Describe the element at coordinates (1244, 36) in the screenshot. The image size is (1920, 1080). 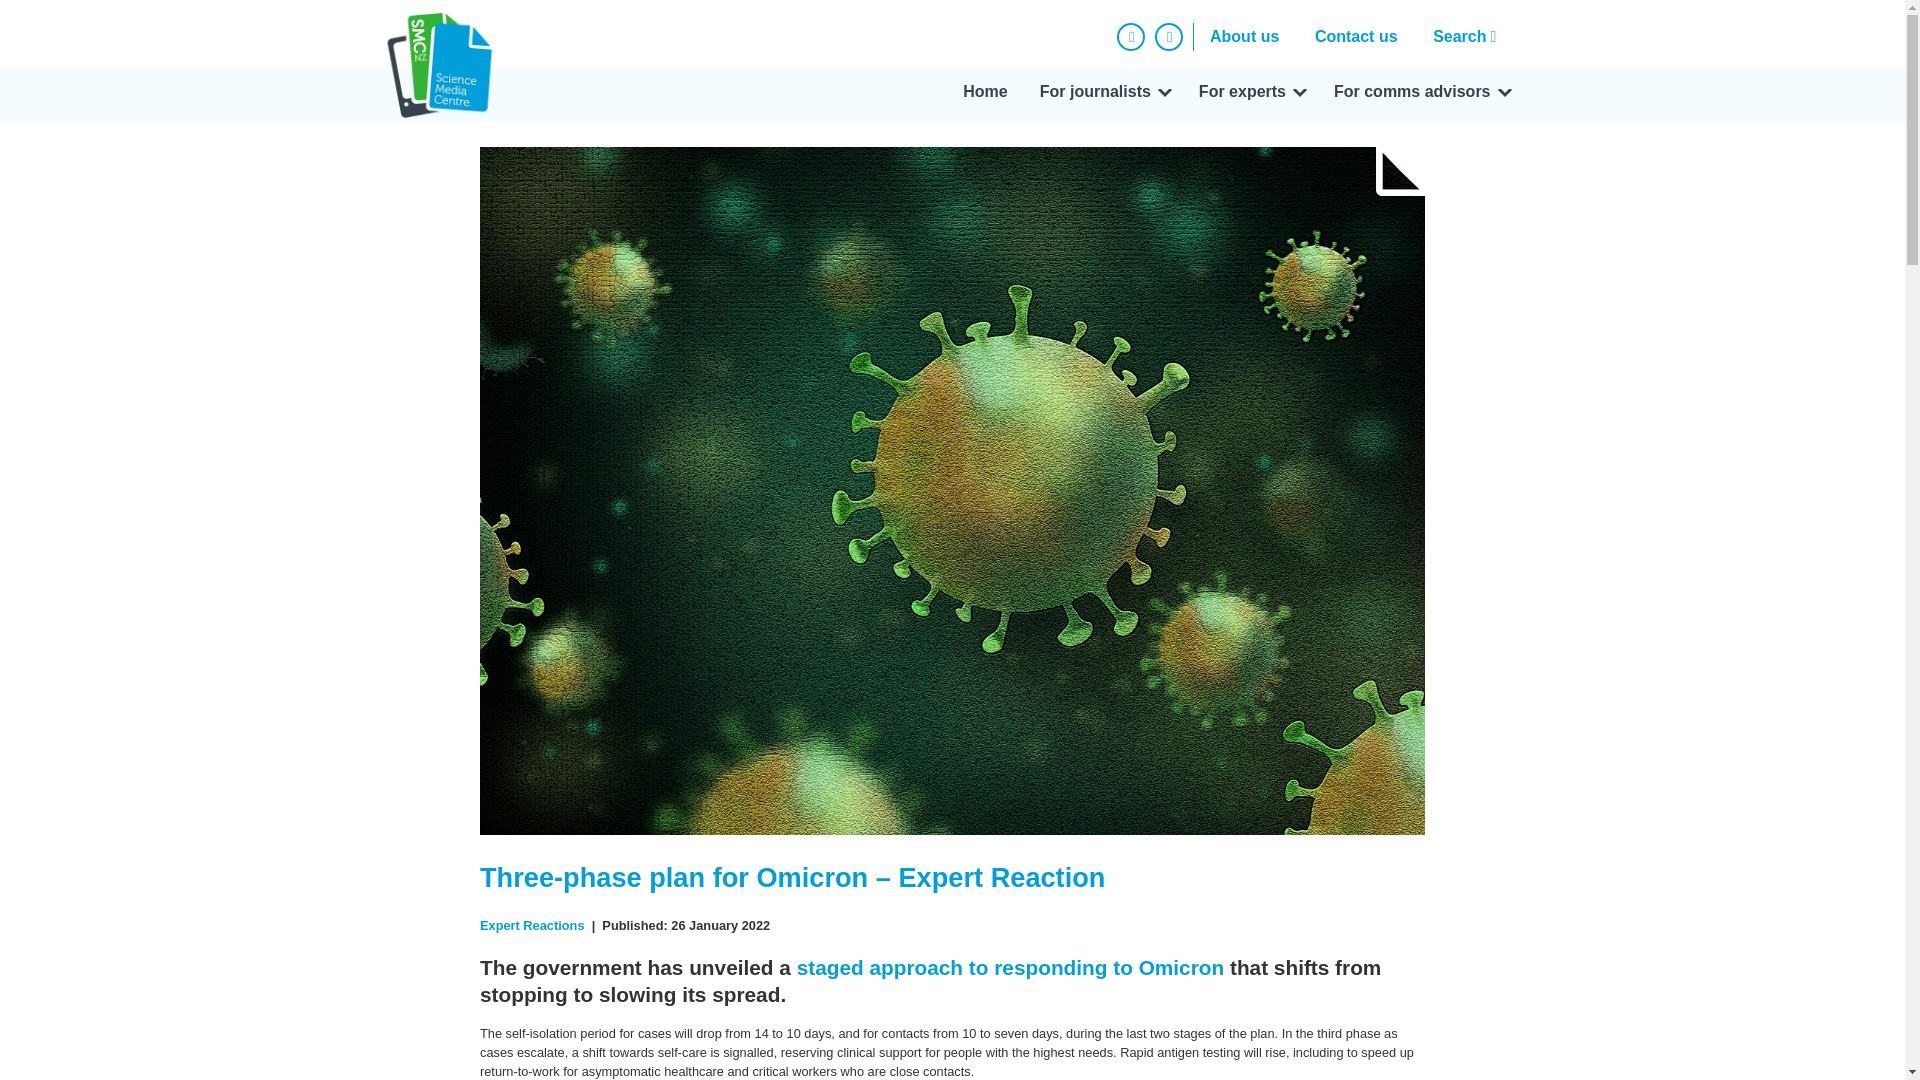
I see `About us` at that location.